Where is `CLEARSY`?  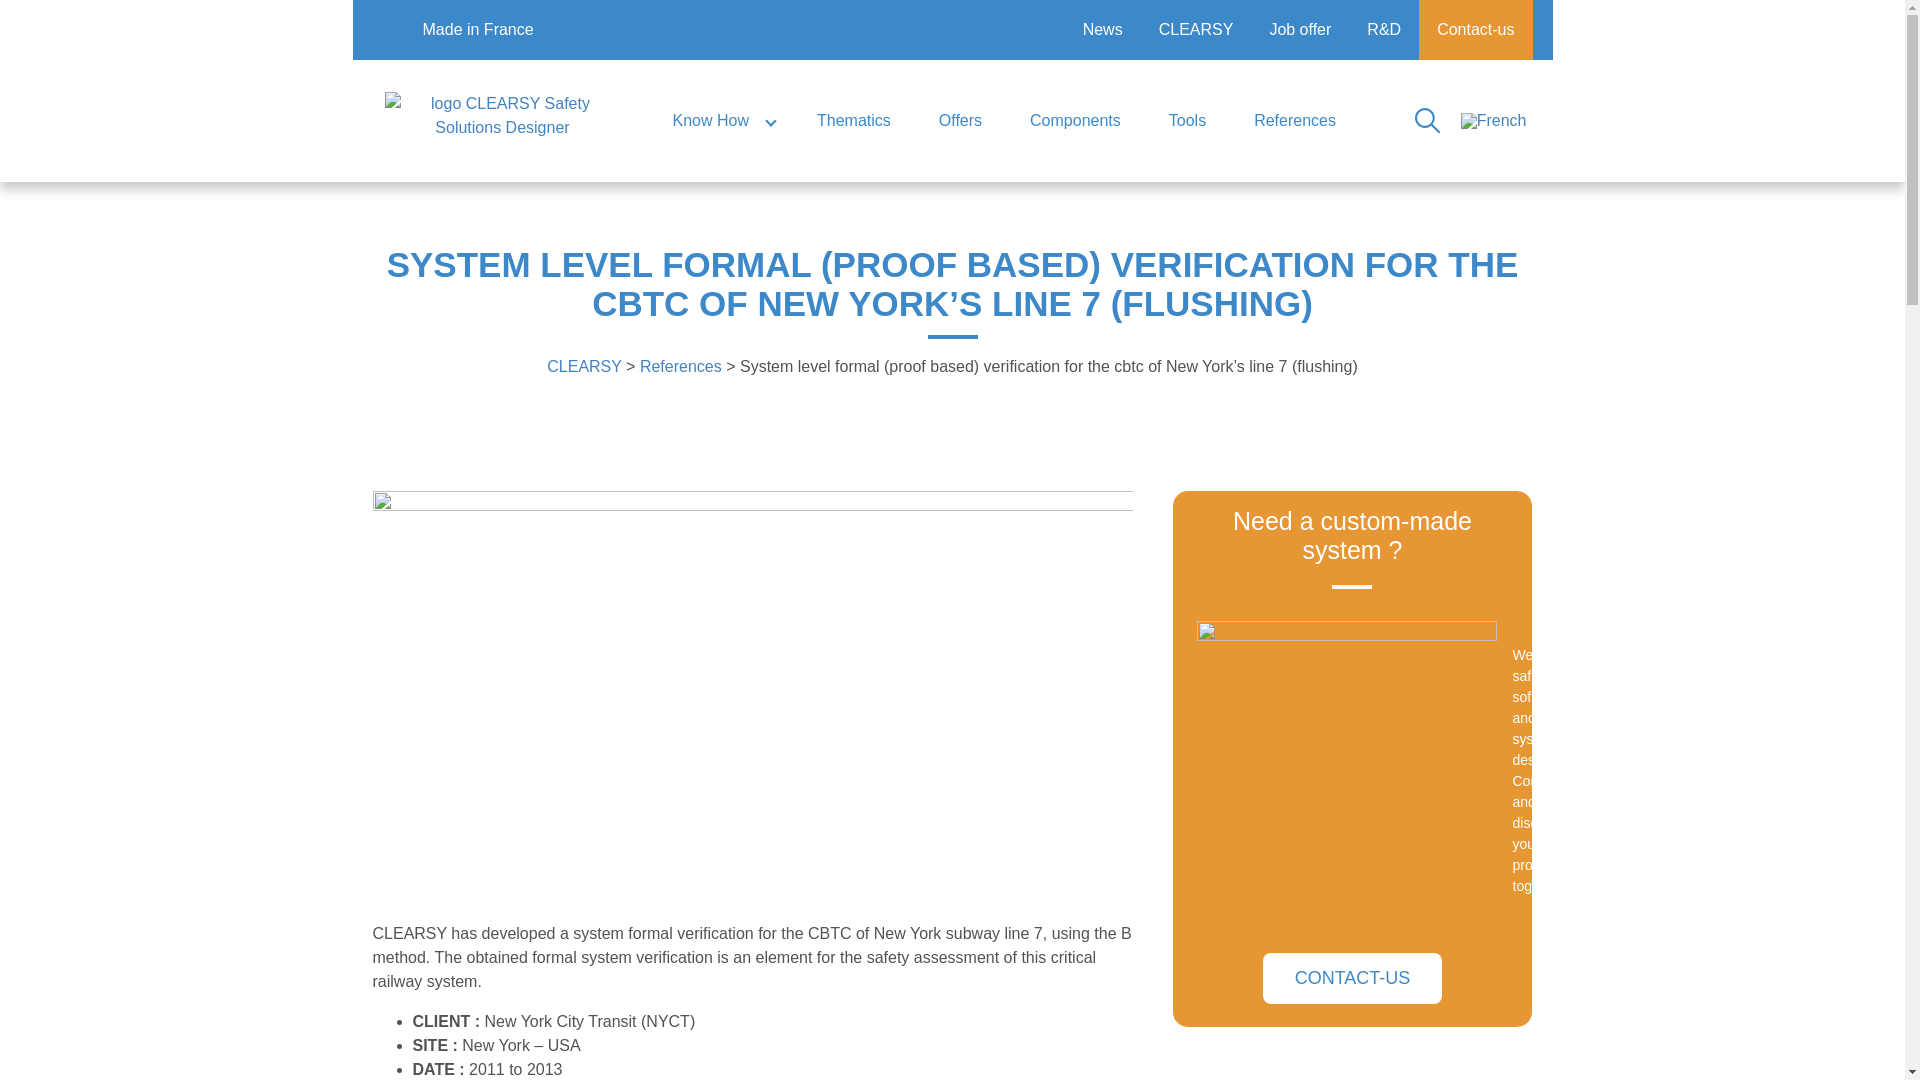 CLEARSY is located at coordinates (1196, 30).